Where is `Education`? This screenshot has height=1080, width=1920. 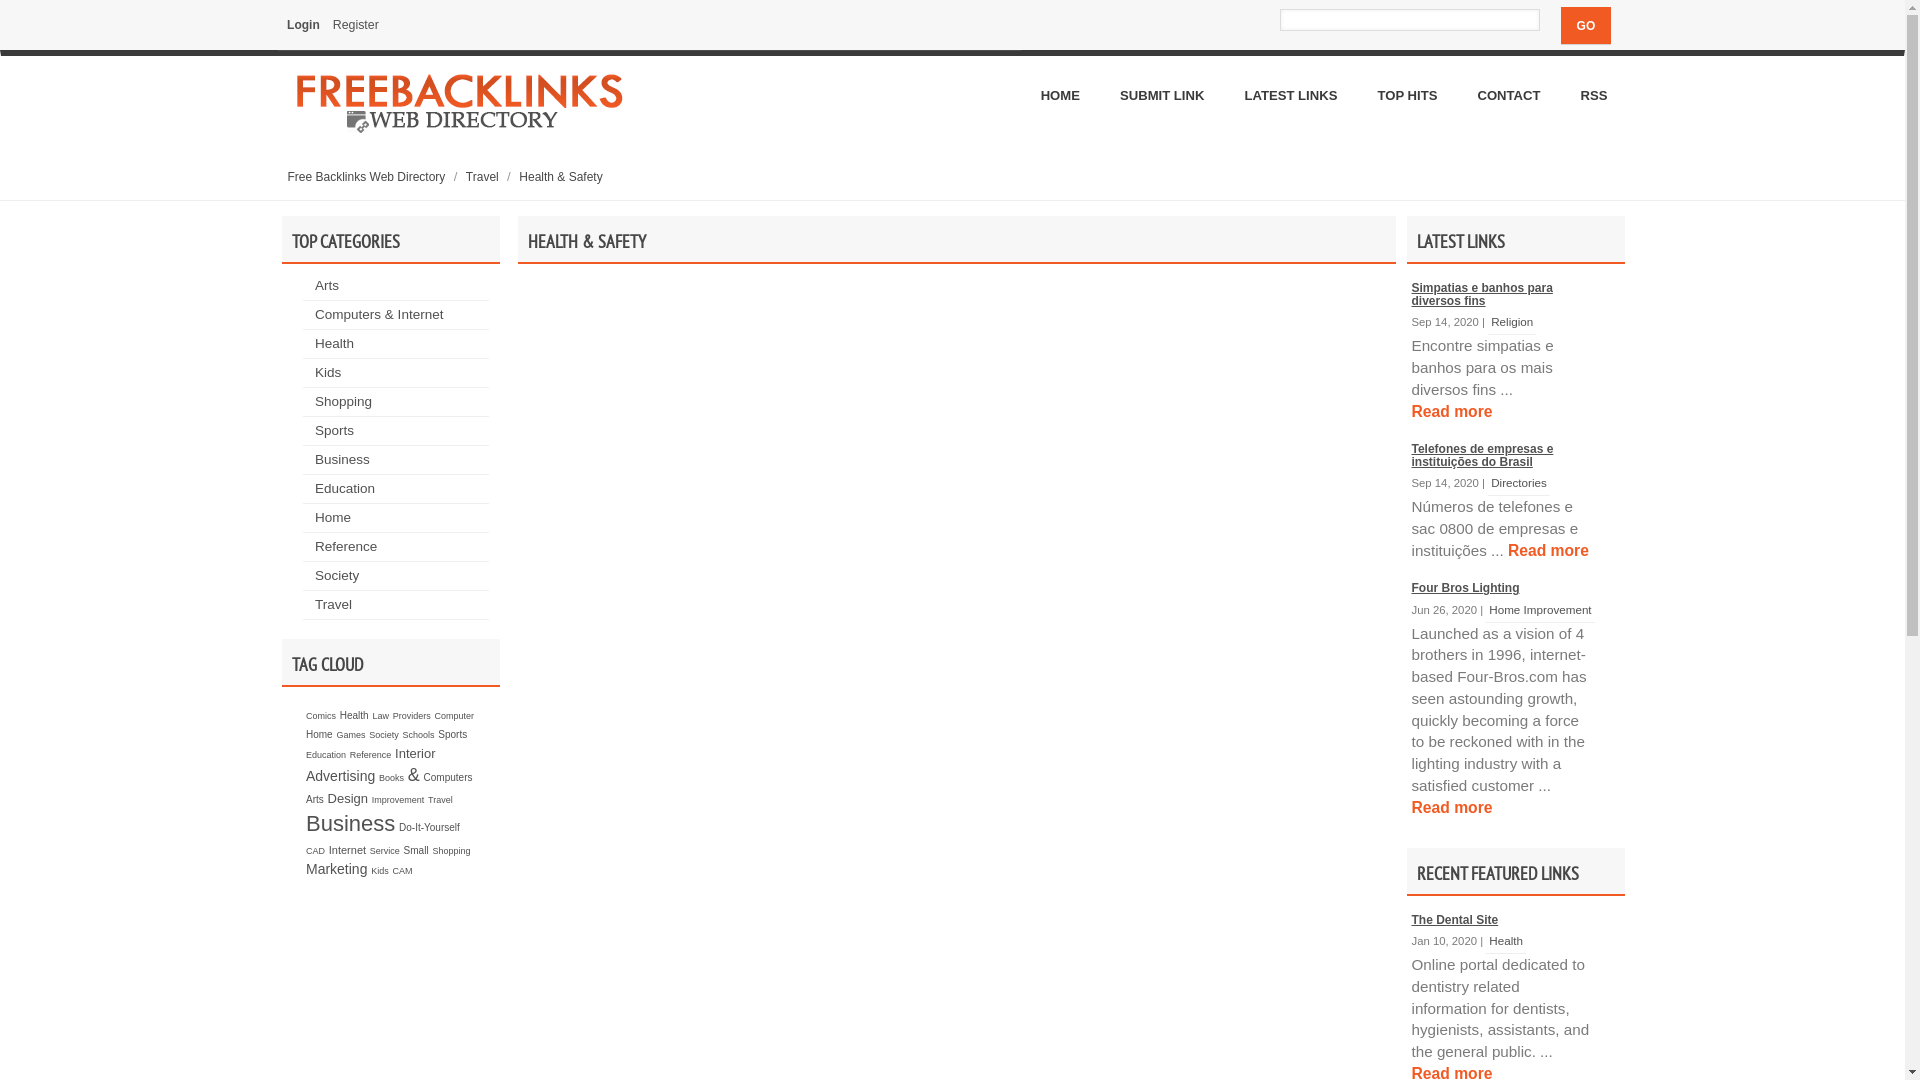 Education is located at coordinates (345, 488).